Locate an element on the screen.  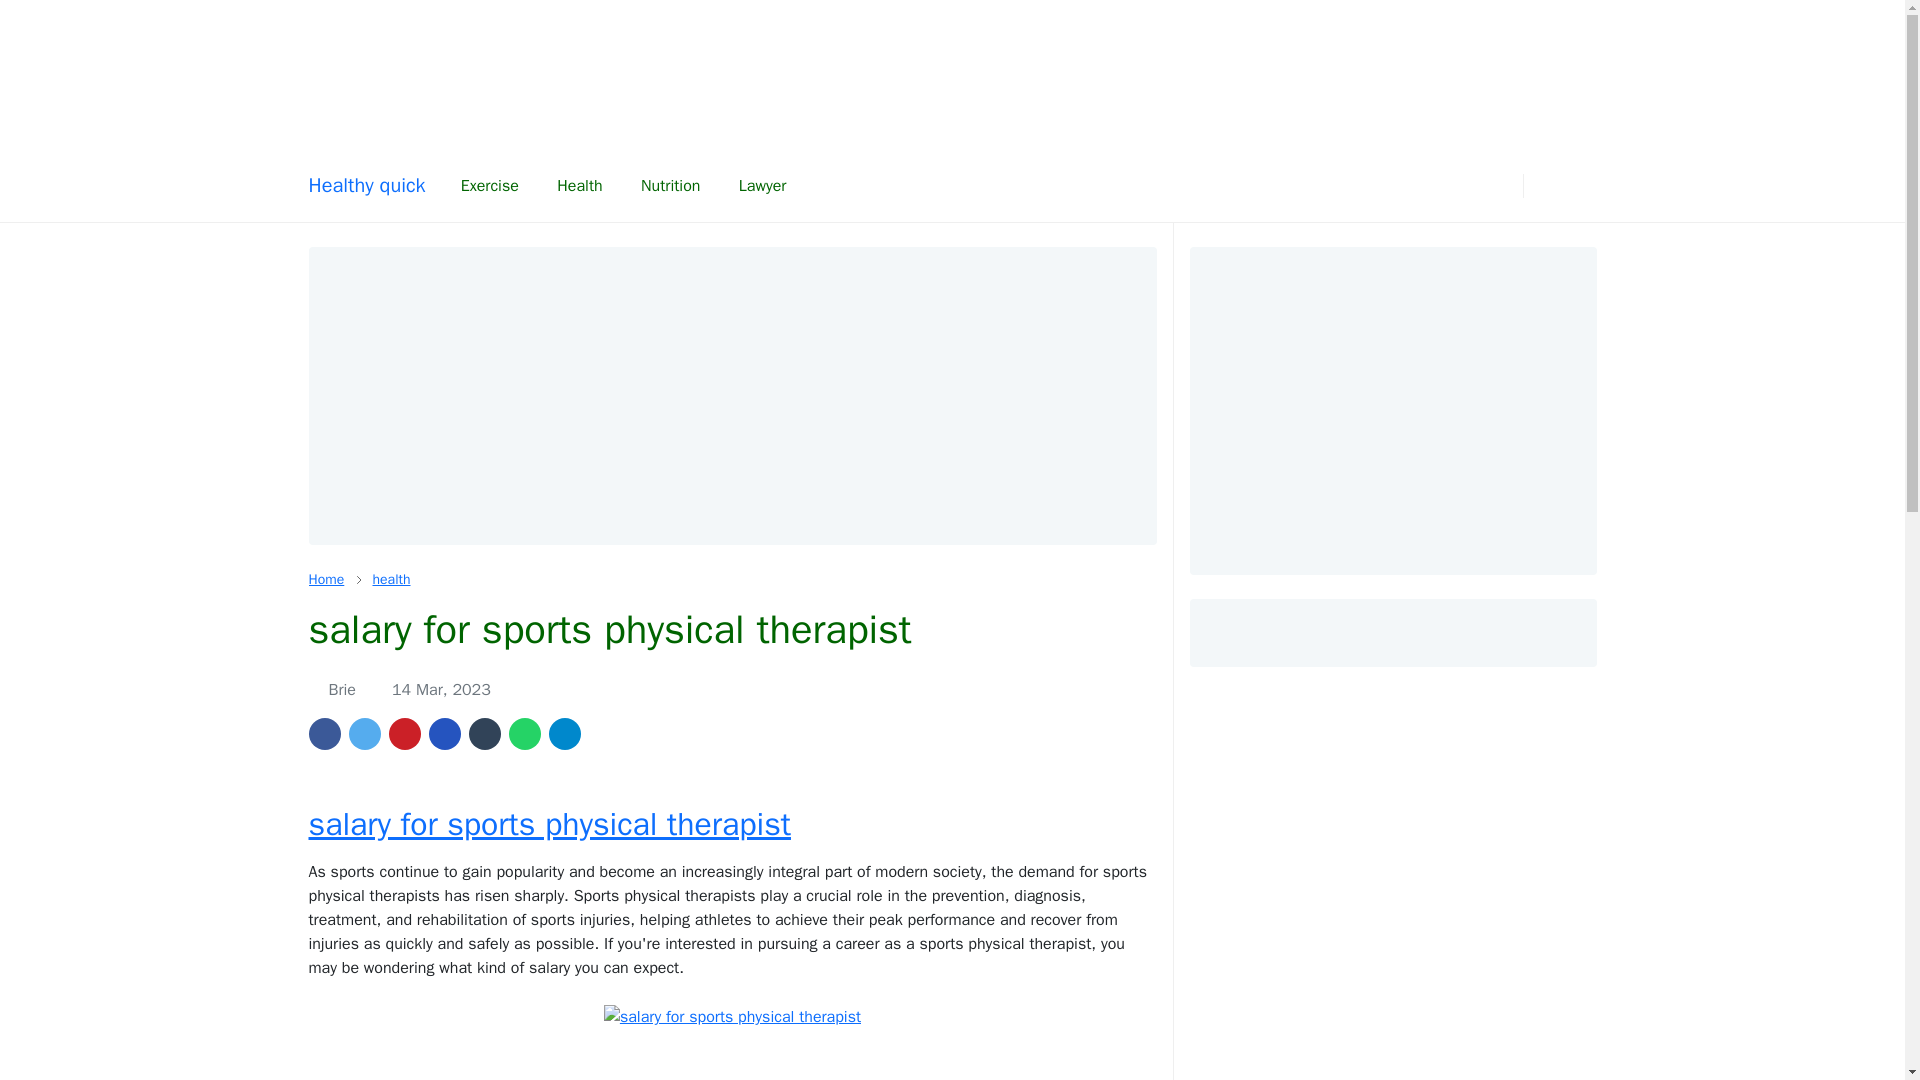
Pin It is located at coordinates (404, 734).